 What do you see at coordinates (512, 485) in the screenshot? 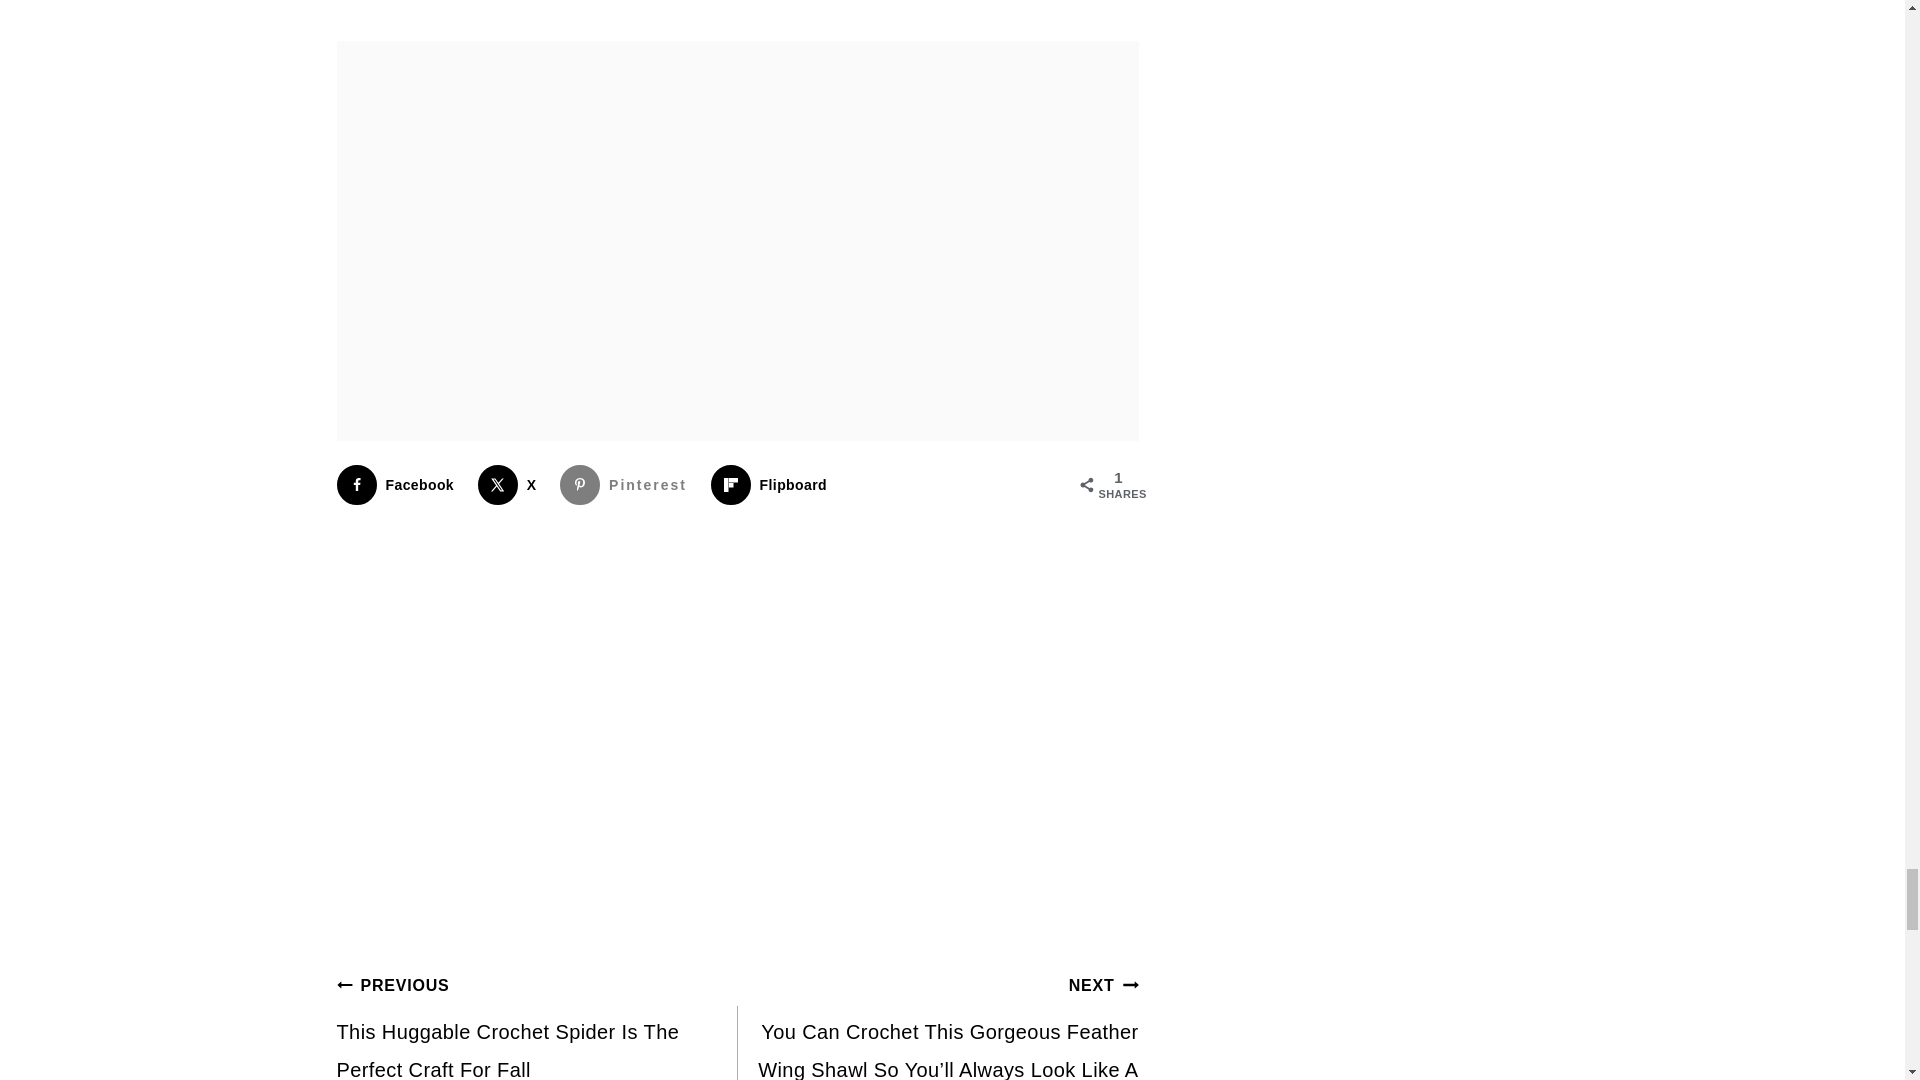
I see `Share on X` at bounding box center [512, 485].